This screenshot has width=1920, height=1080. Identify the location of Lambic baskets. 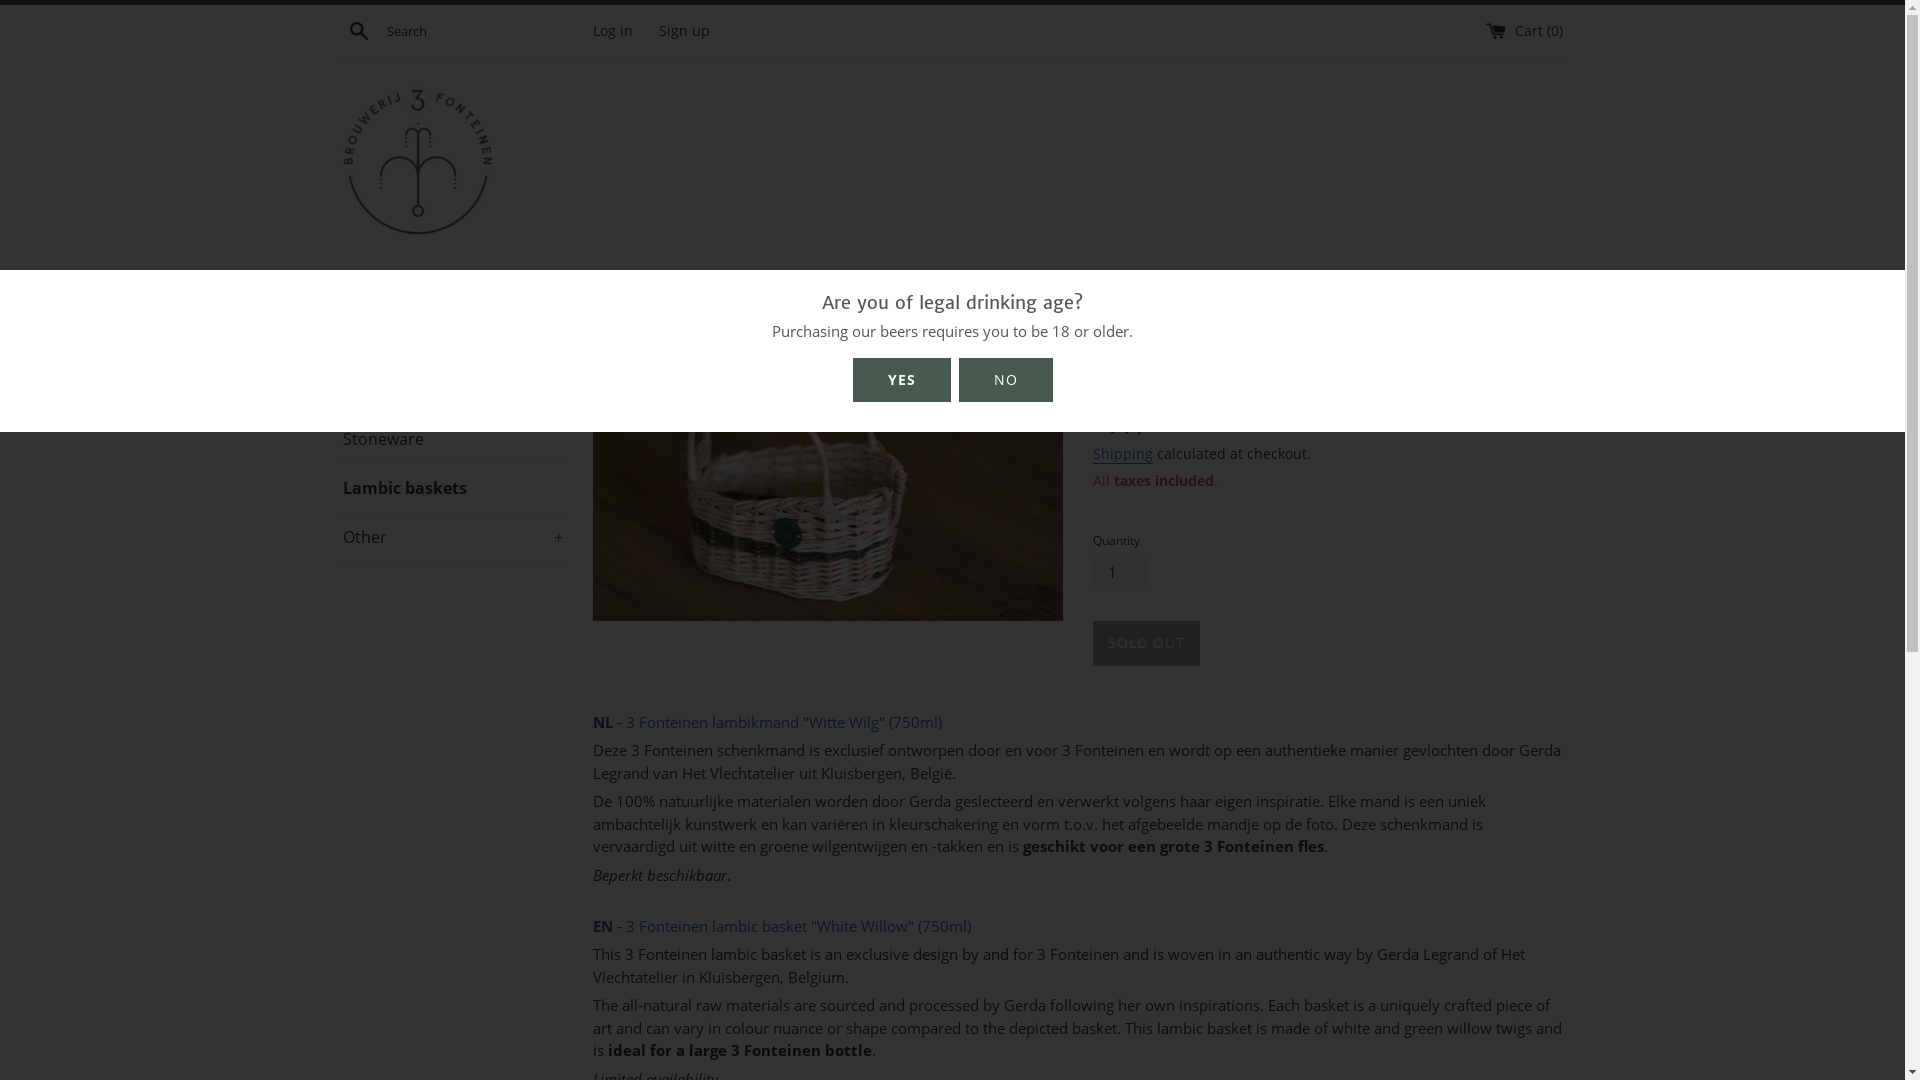
(702, 286).